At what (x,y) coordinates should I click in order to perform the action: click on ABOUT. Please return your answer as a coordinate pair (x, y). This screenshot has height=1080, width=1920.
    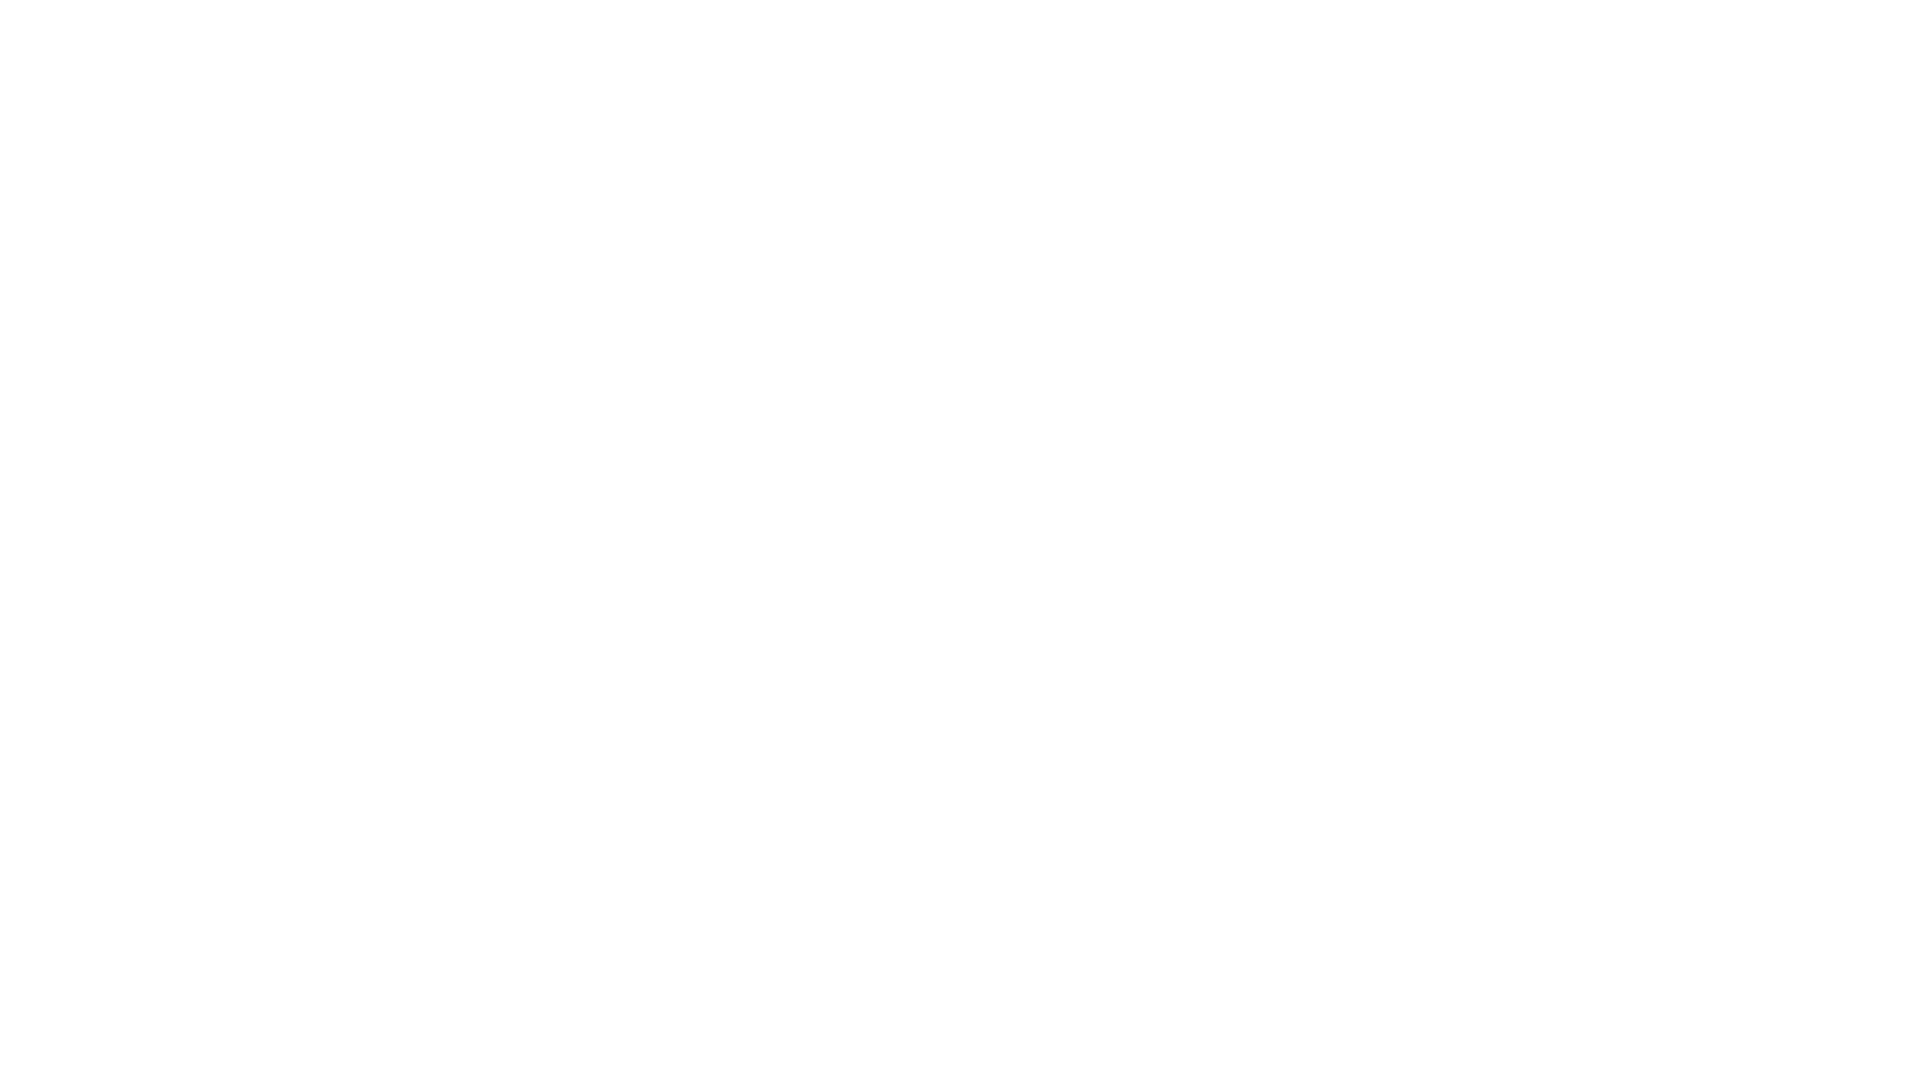
    Looking at the image, I should click on (288, 68).